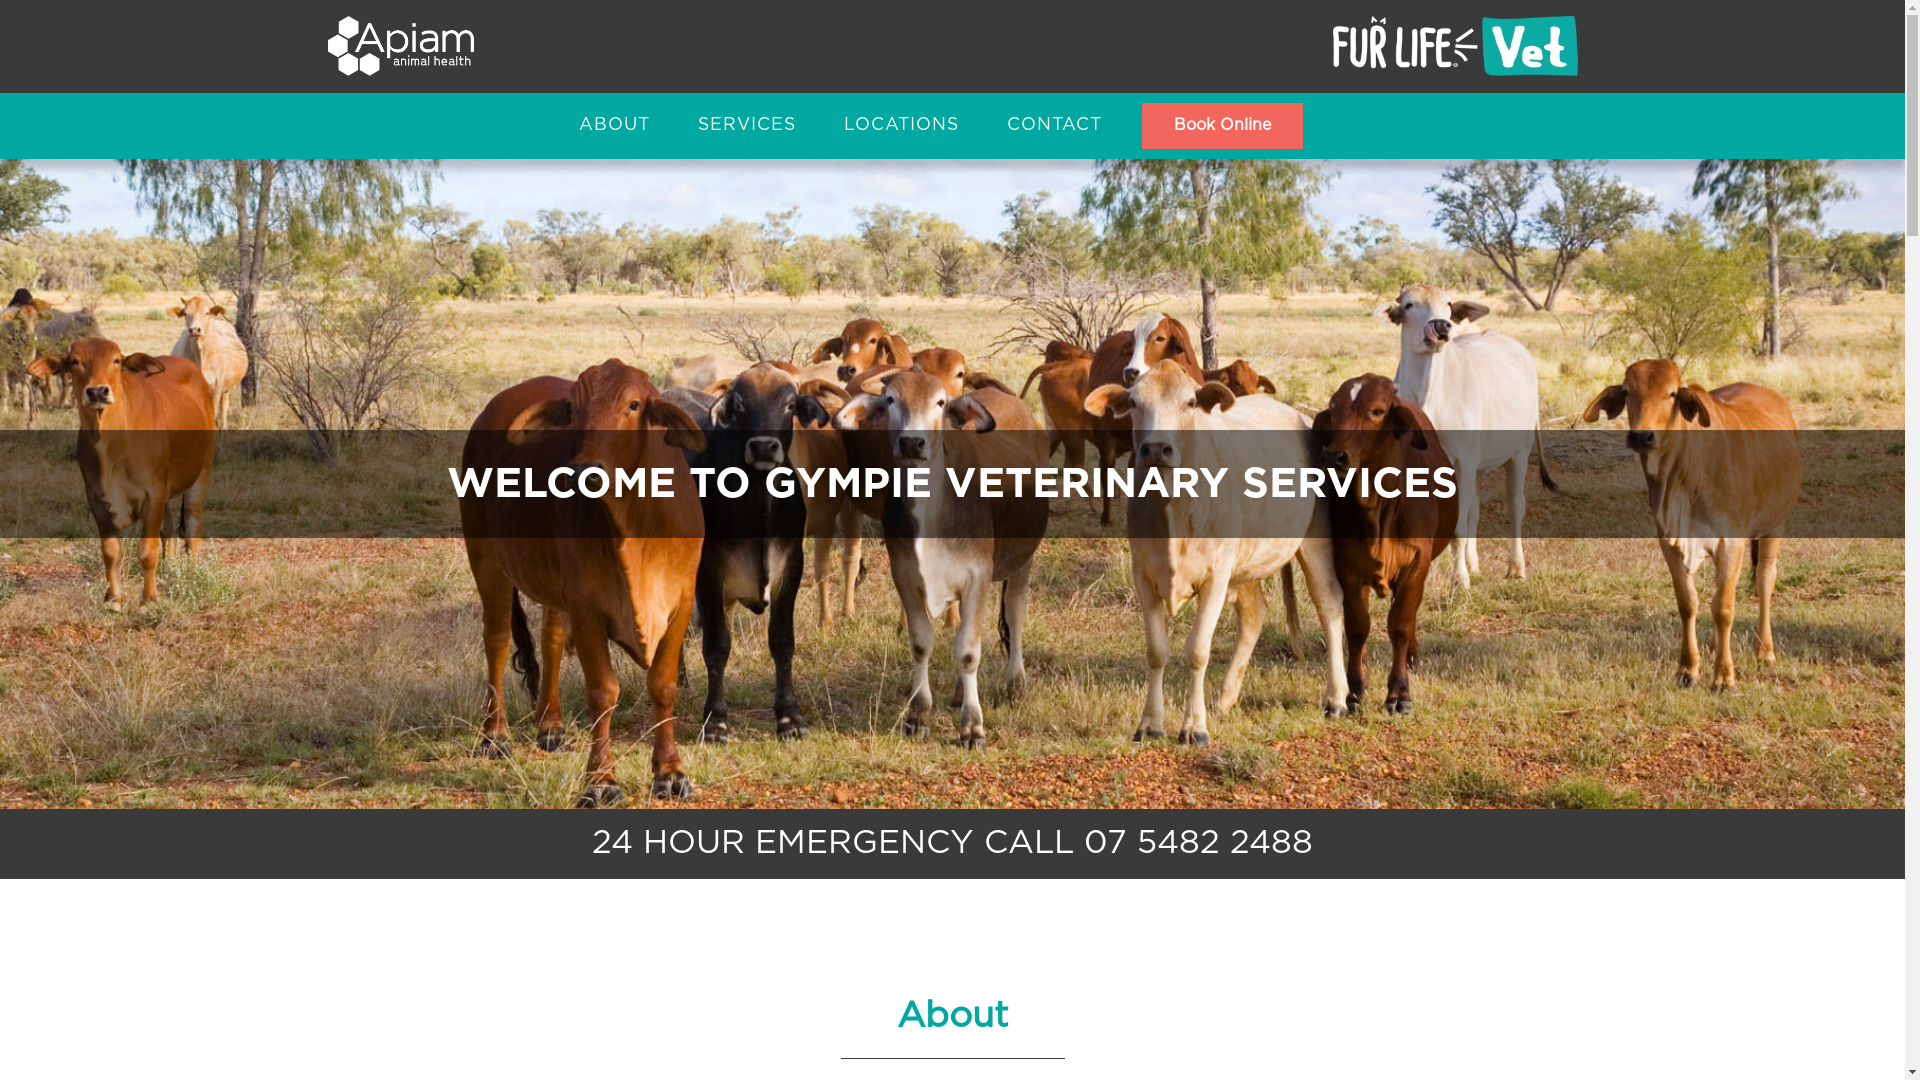 This screenshot has height=1080, width=1920. What do you see at coordinates (614, 126) in the screenshot?
I see `ABOUT` at bounding box center [614, 126].